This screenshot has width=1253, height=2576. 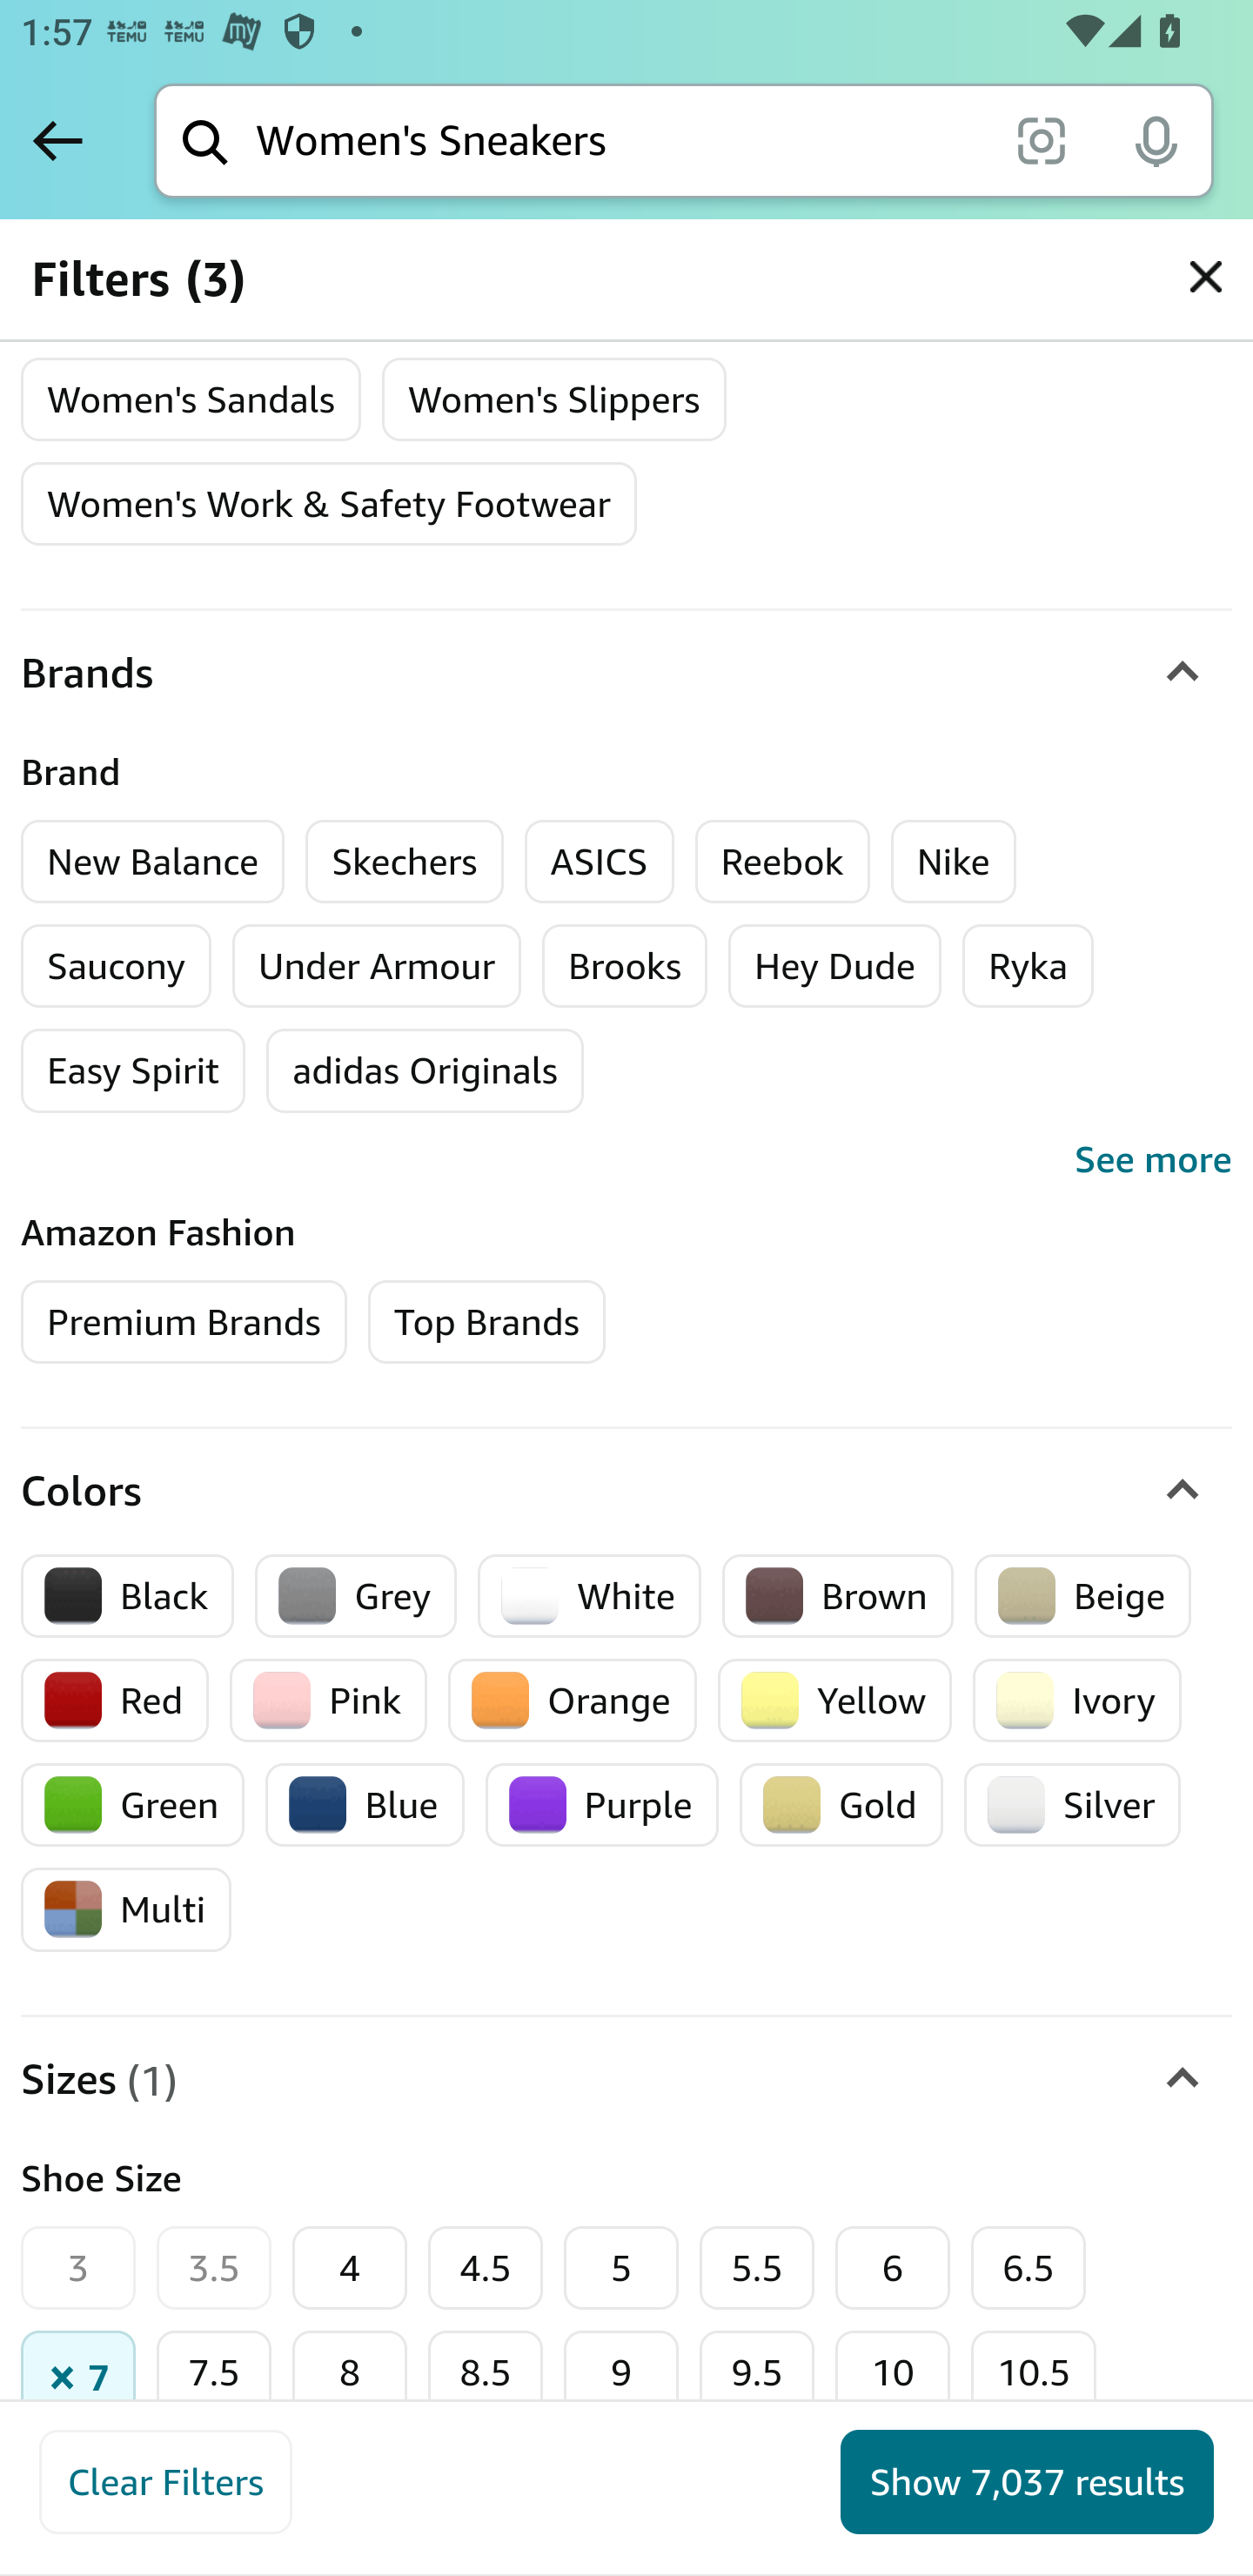 I want to click on Easy Spirit, so click(x=134, y=1071).